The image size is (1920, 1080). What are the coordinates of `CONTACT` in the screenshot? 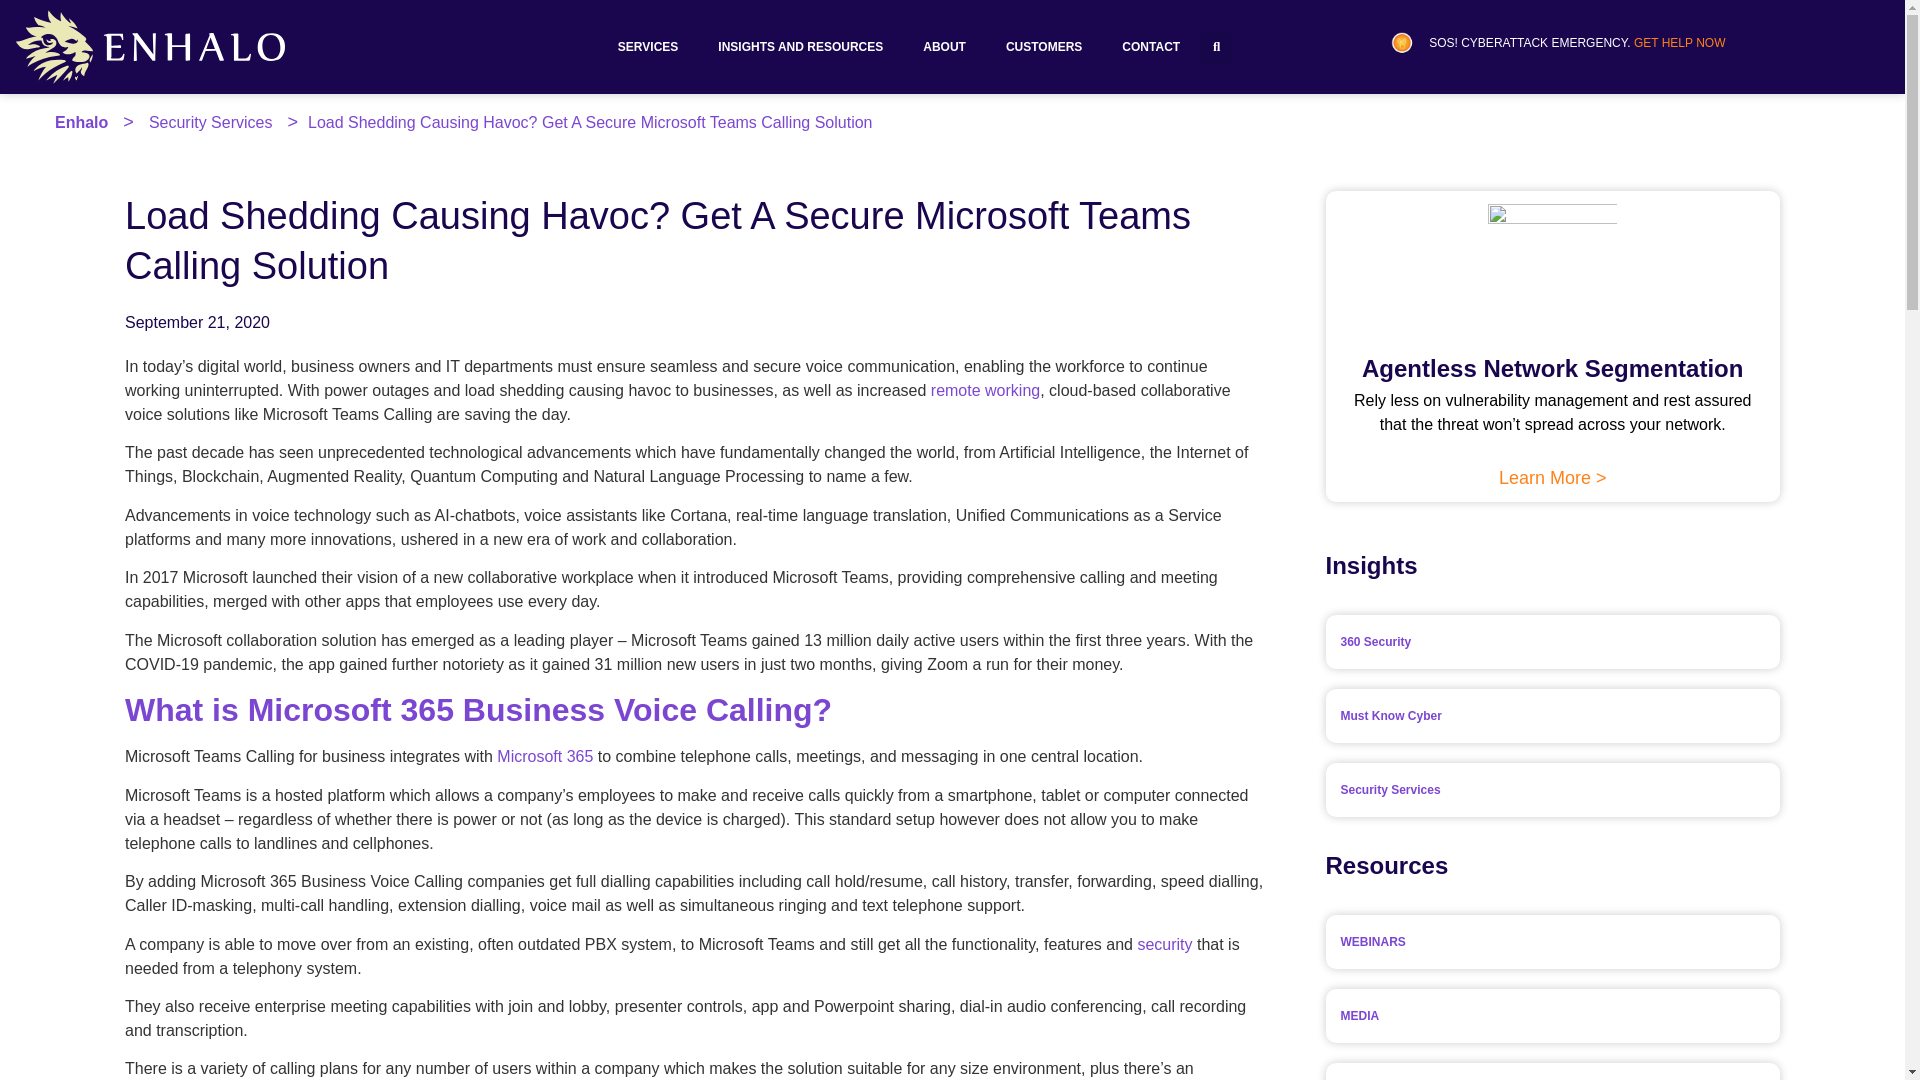 It's located at (1151, 46).